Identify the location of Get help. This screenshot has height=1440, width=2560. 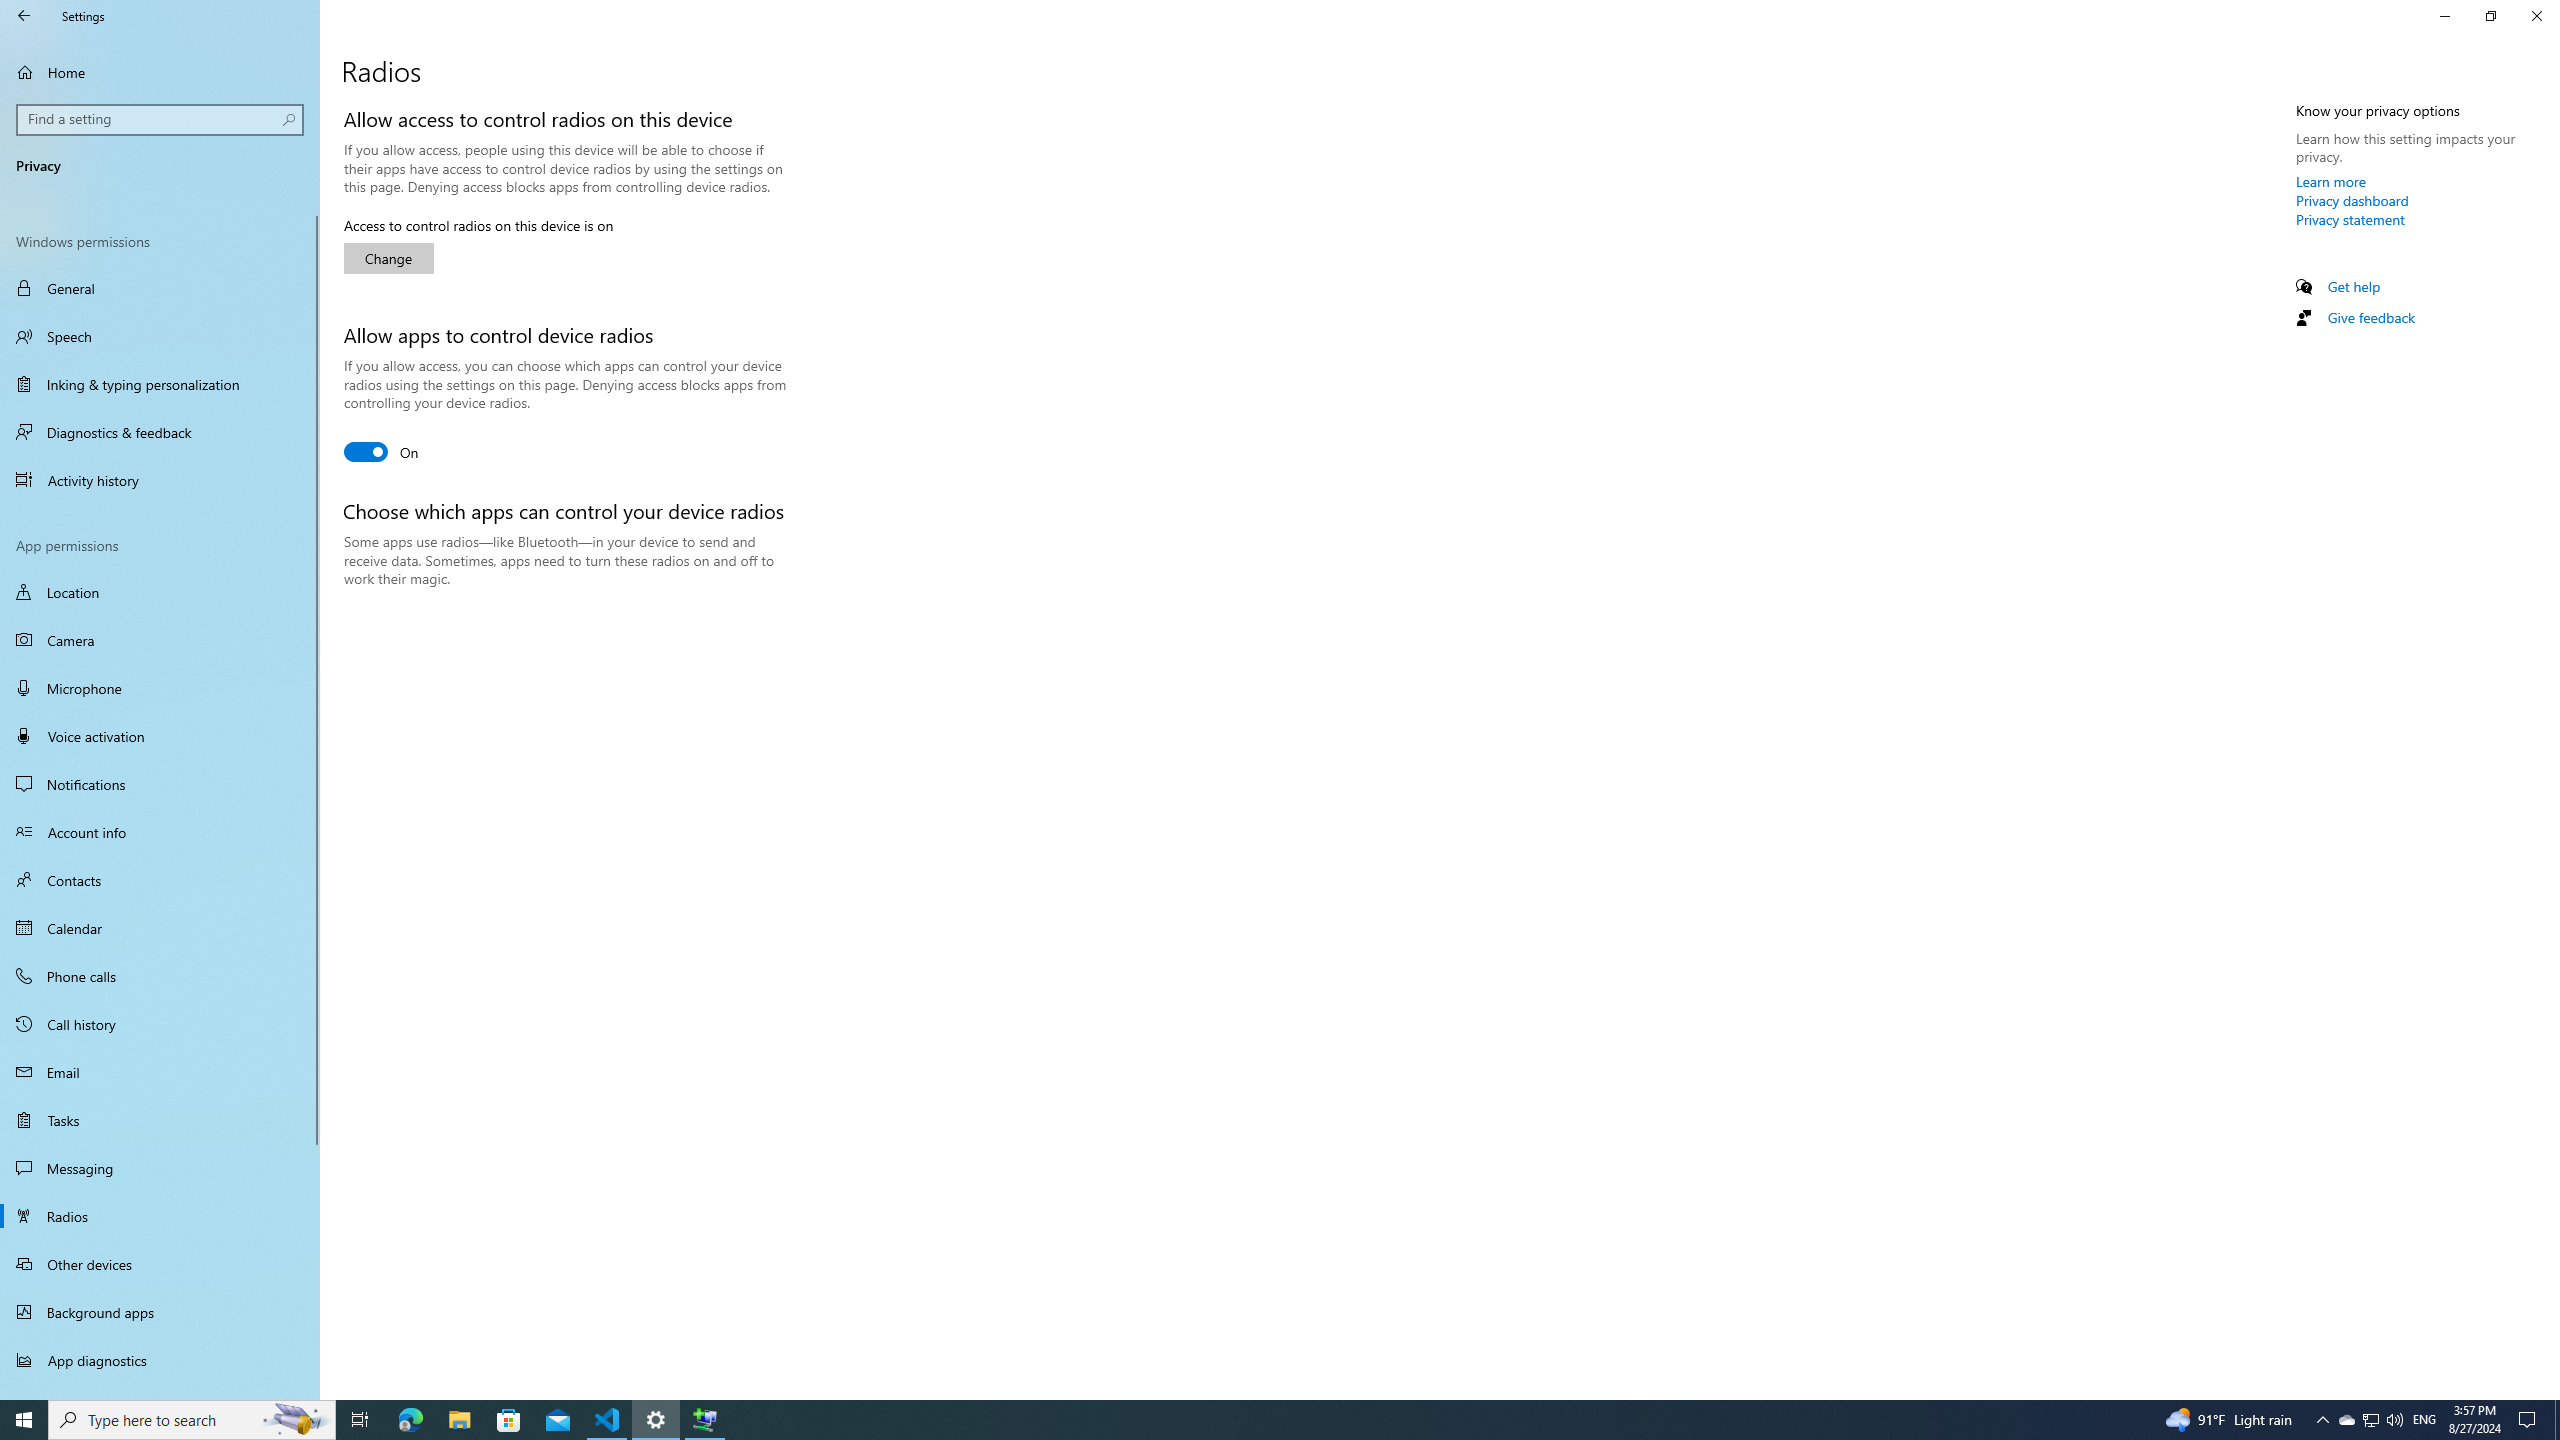
(2354, 286).